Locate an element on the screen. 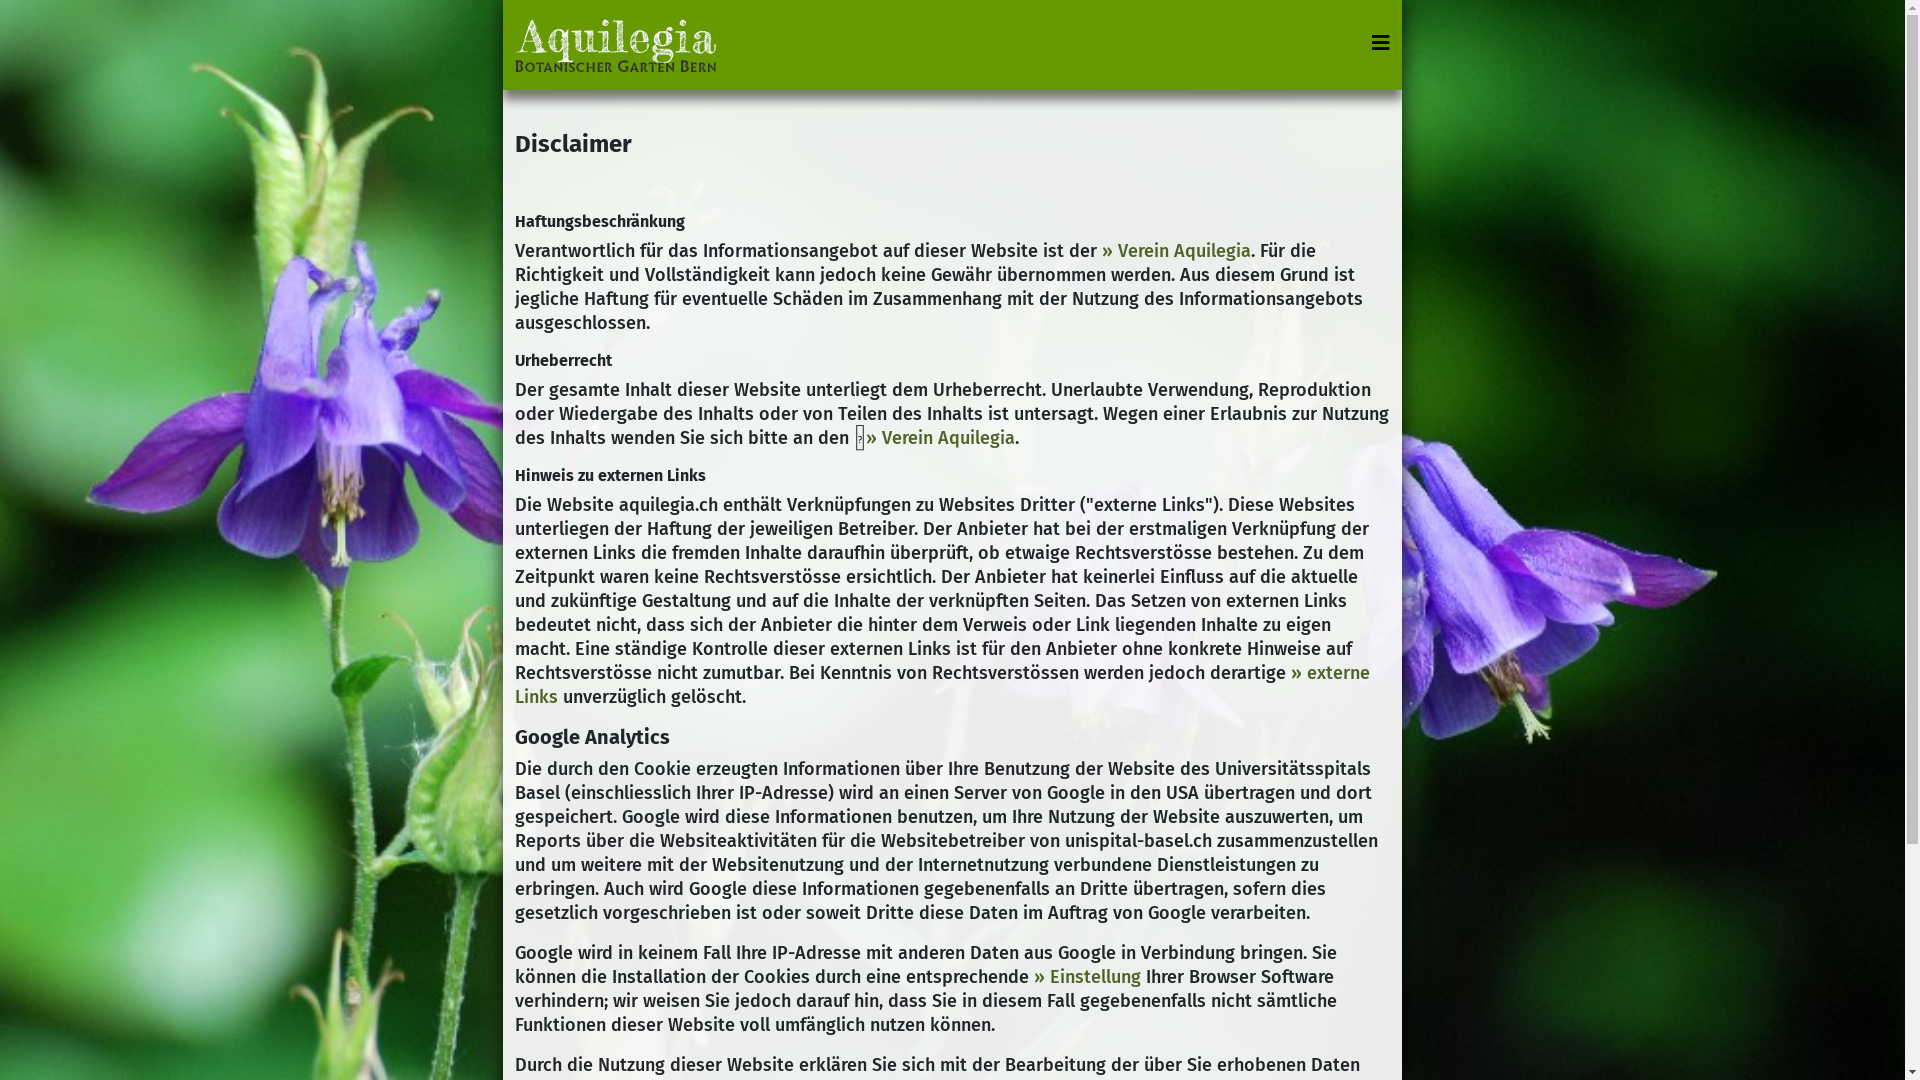 This screenshot has width=1920, height=1080. Helix3 Megamenu Options is located at coordinates (1381, 43).